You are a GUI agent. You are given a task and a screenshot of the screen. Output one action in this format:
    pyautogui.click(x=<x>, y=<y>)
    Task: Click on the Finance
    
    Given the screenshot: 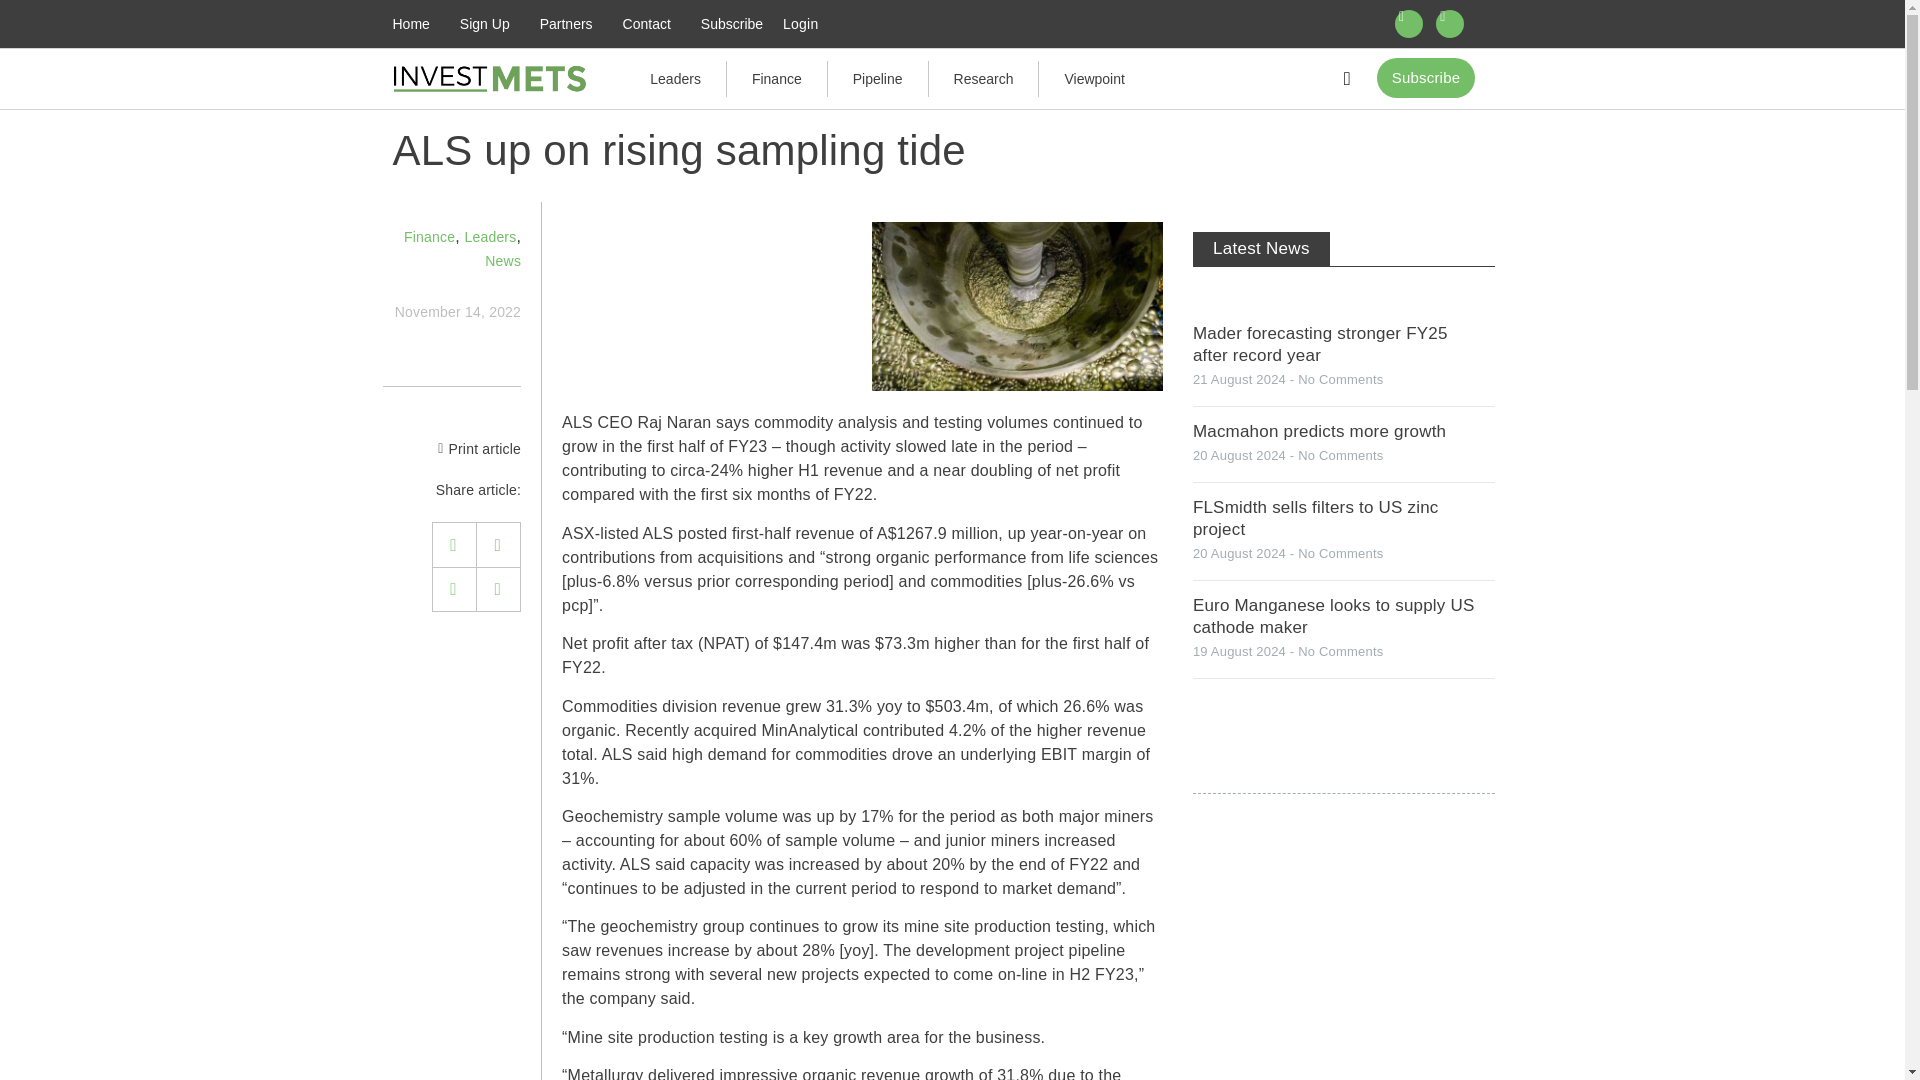 What is the action you would take?
    pyautogui.click(x=429, y=236)
    